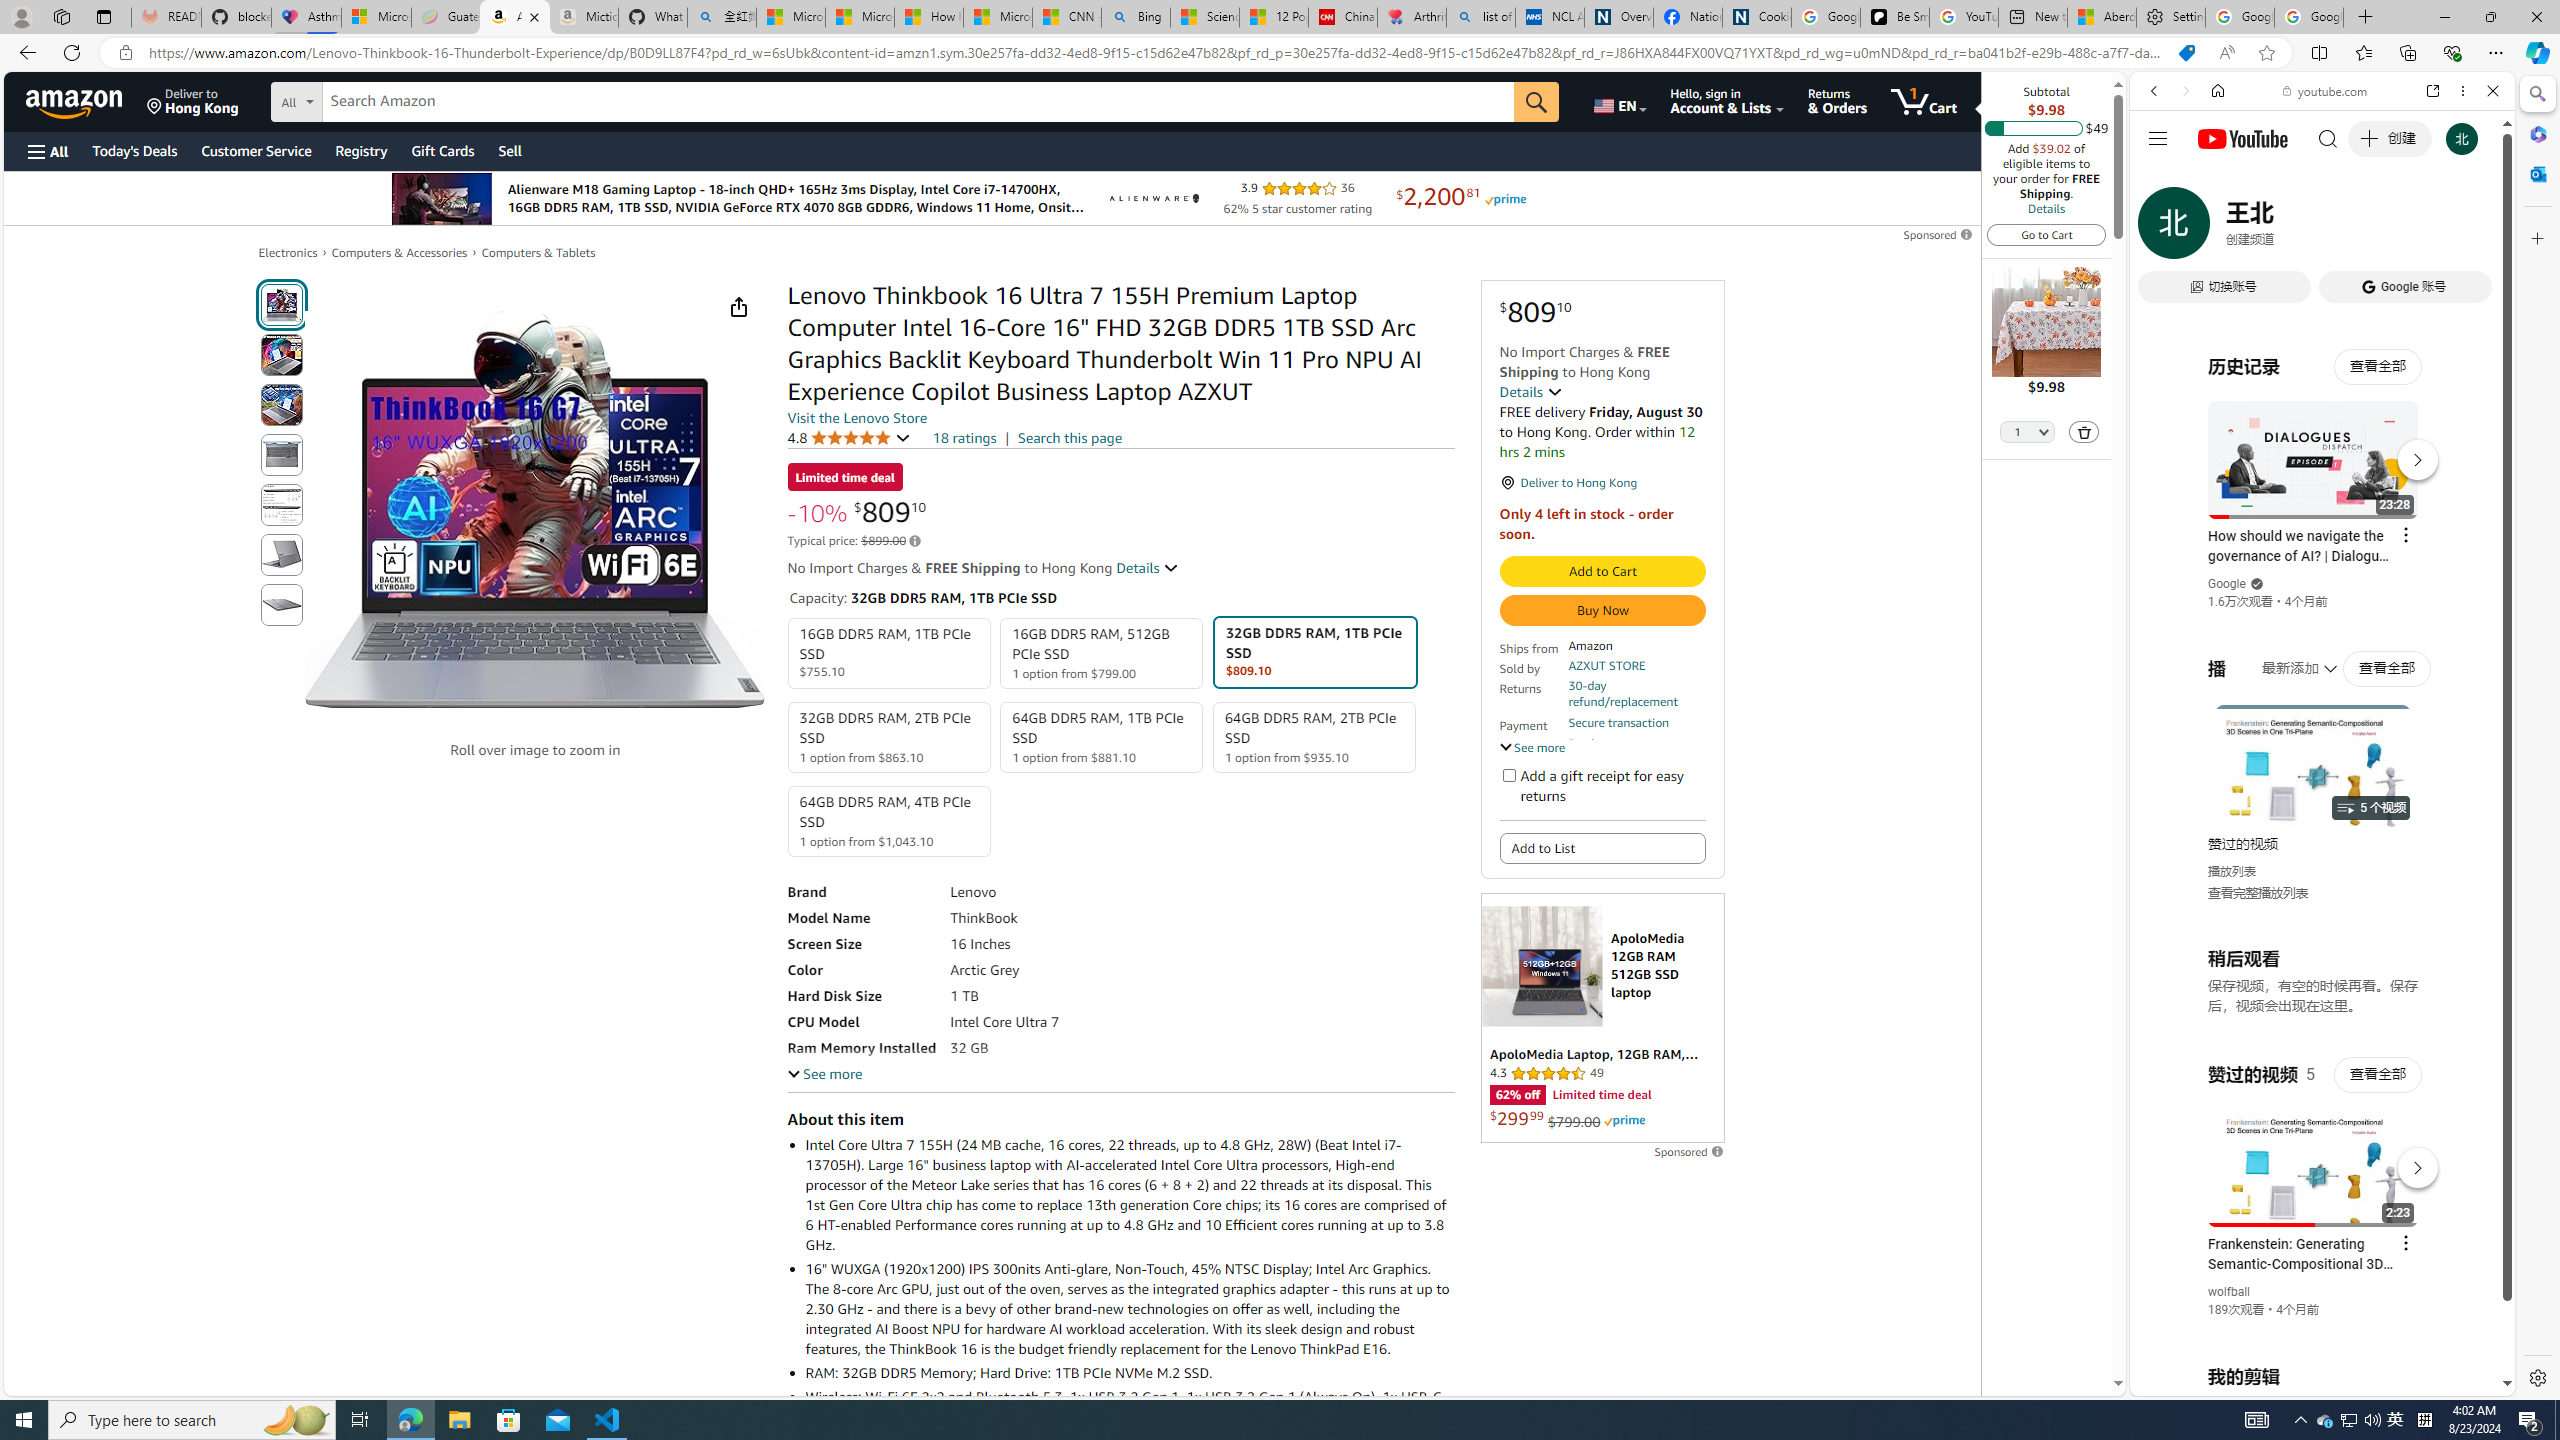  I want to click on US[ju], so click(2196, 1380).